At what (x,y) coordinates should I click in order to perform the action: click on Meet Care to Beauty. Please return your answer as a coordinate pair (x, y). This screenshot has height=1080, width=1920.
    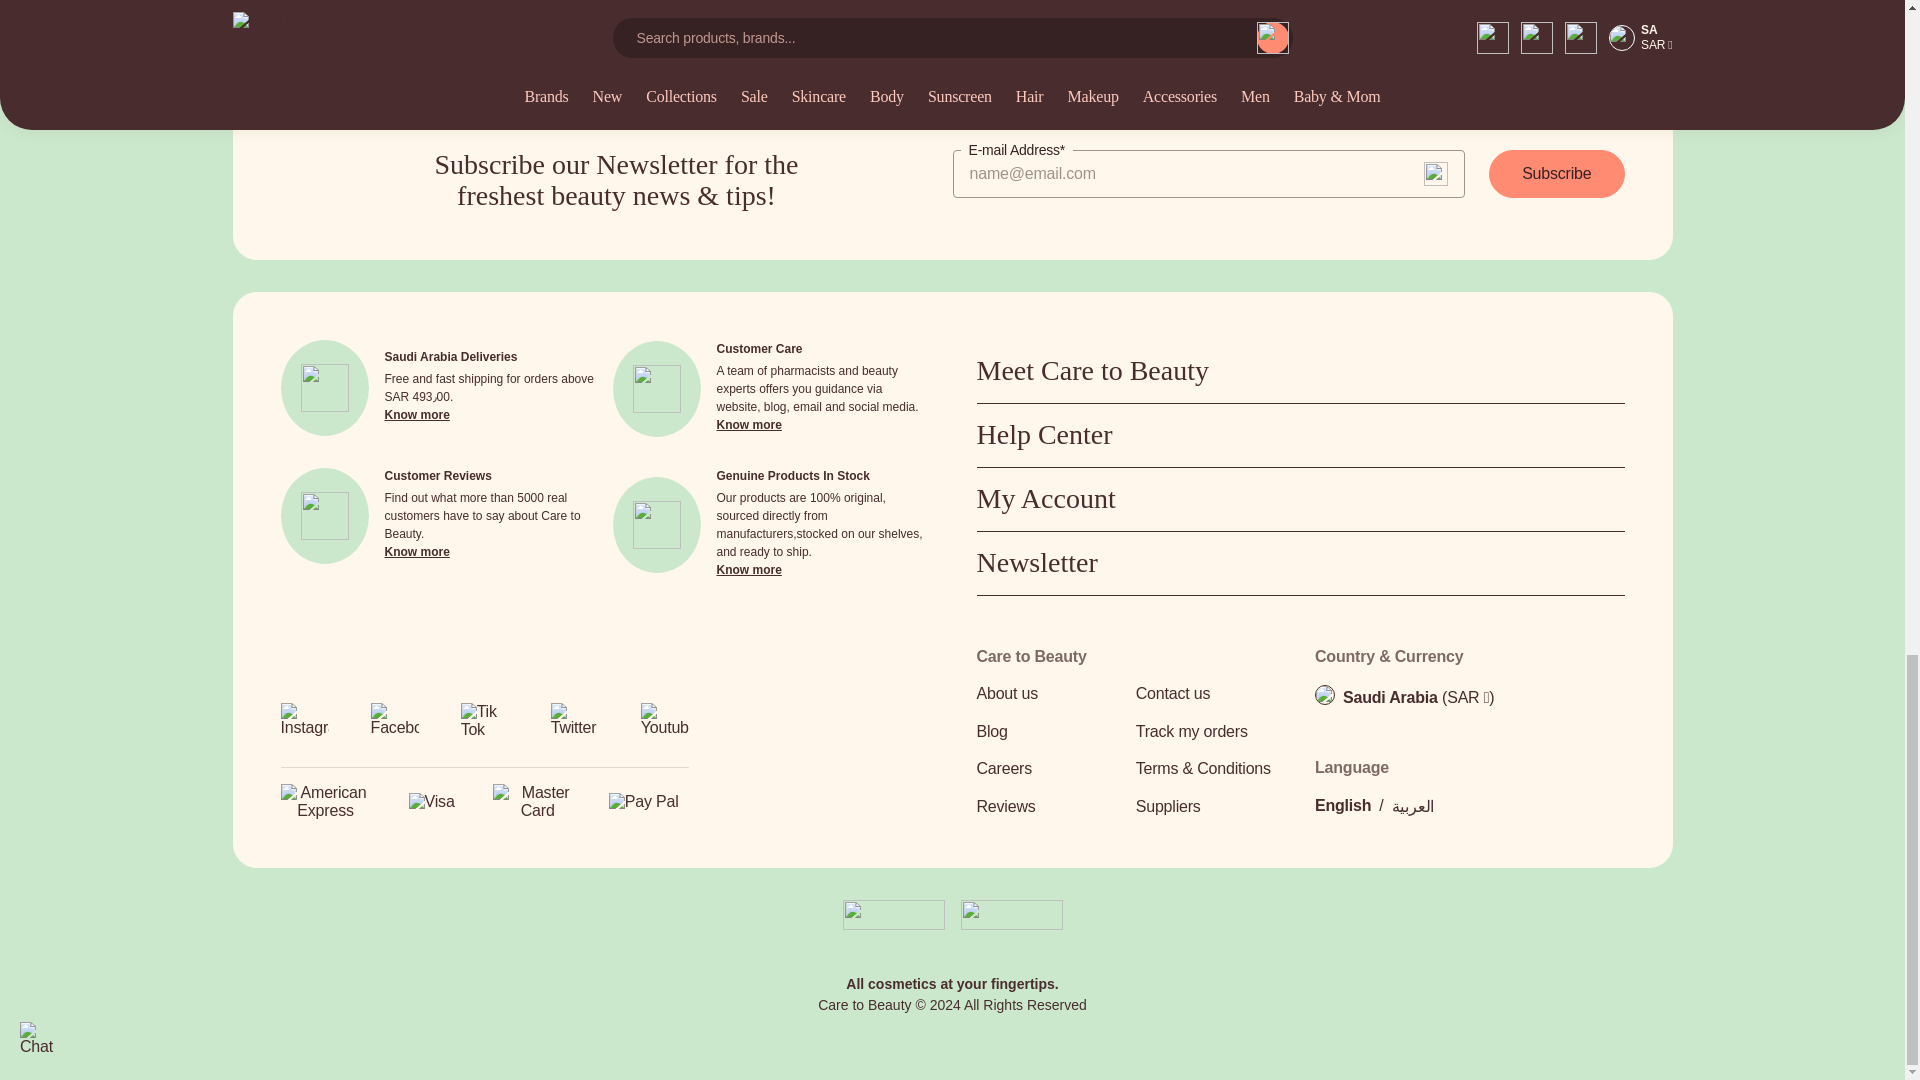
    Looking at the image, I should click on (1300, 371).